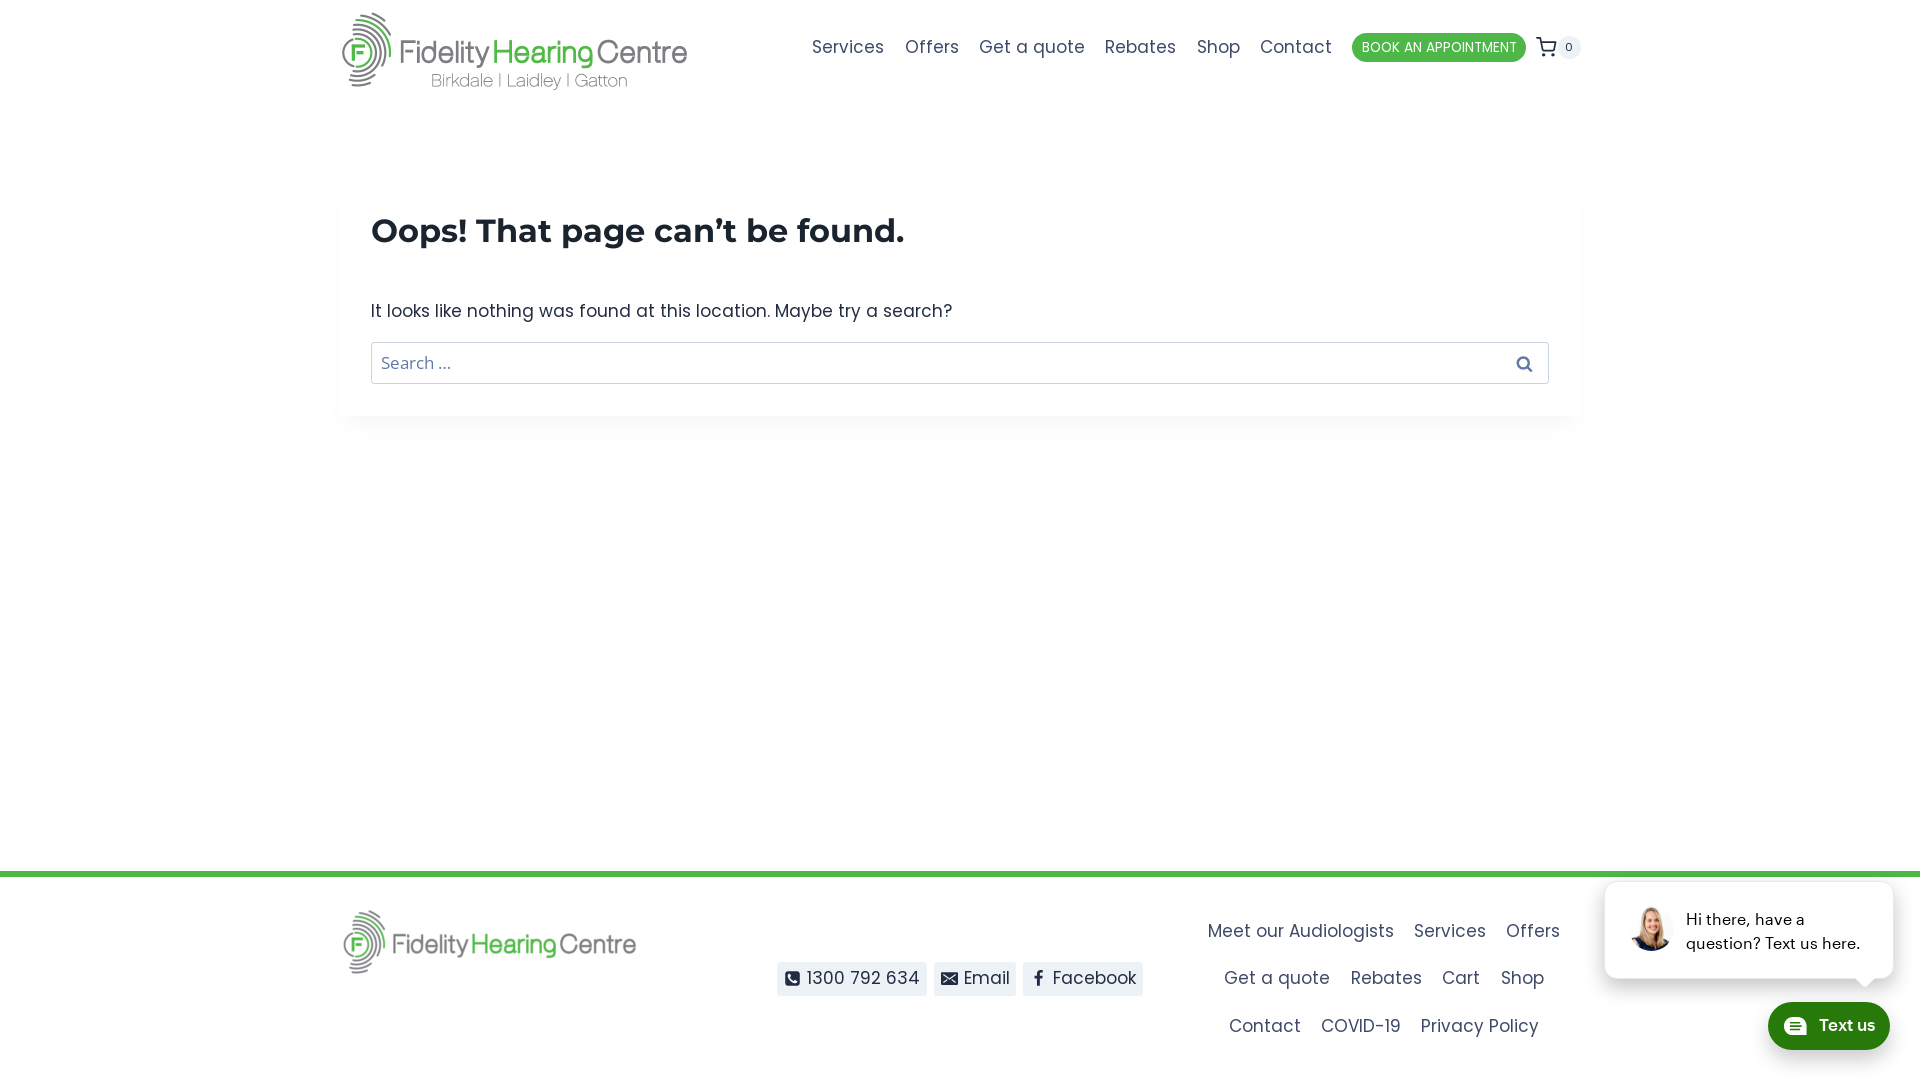  I want to click on Services, so click(848, 48).